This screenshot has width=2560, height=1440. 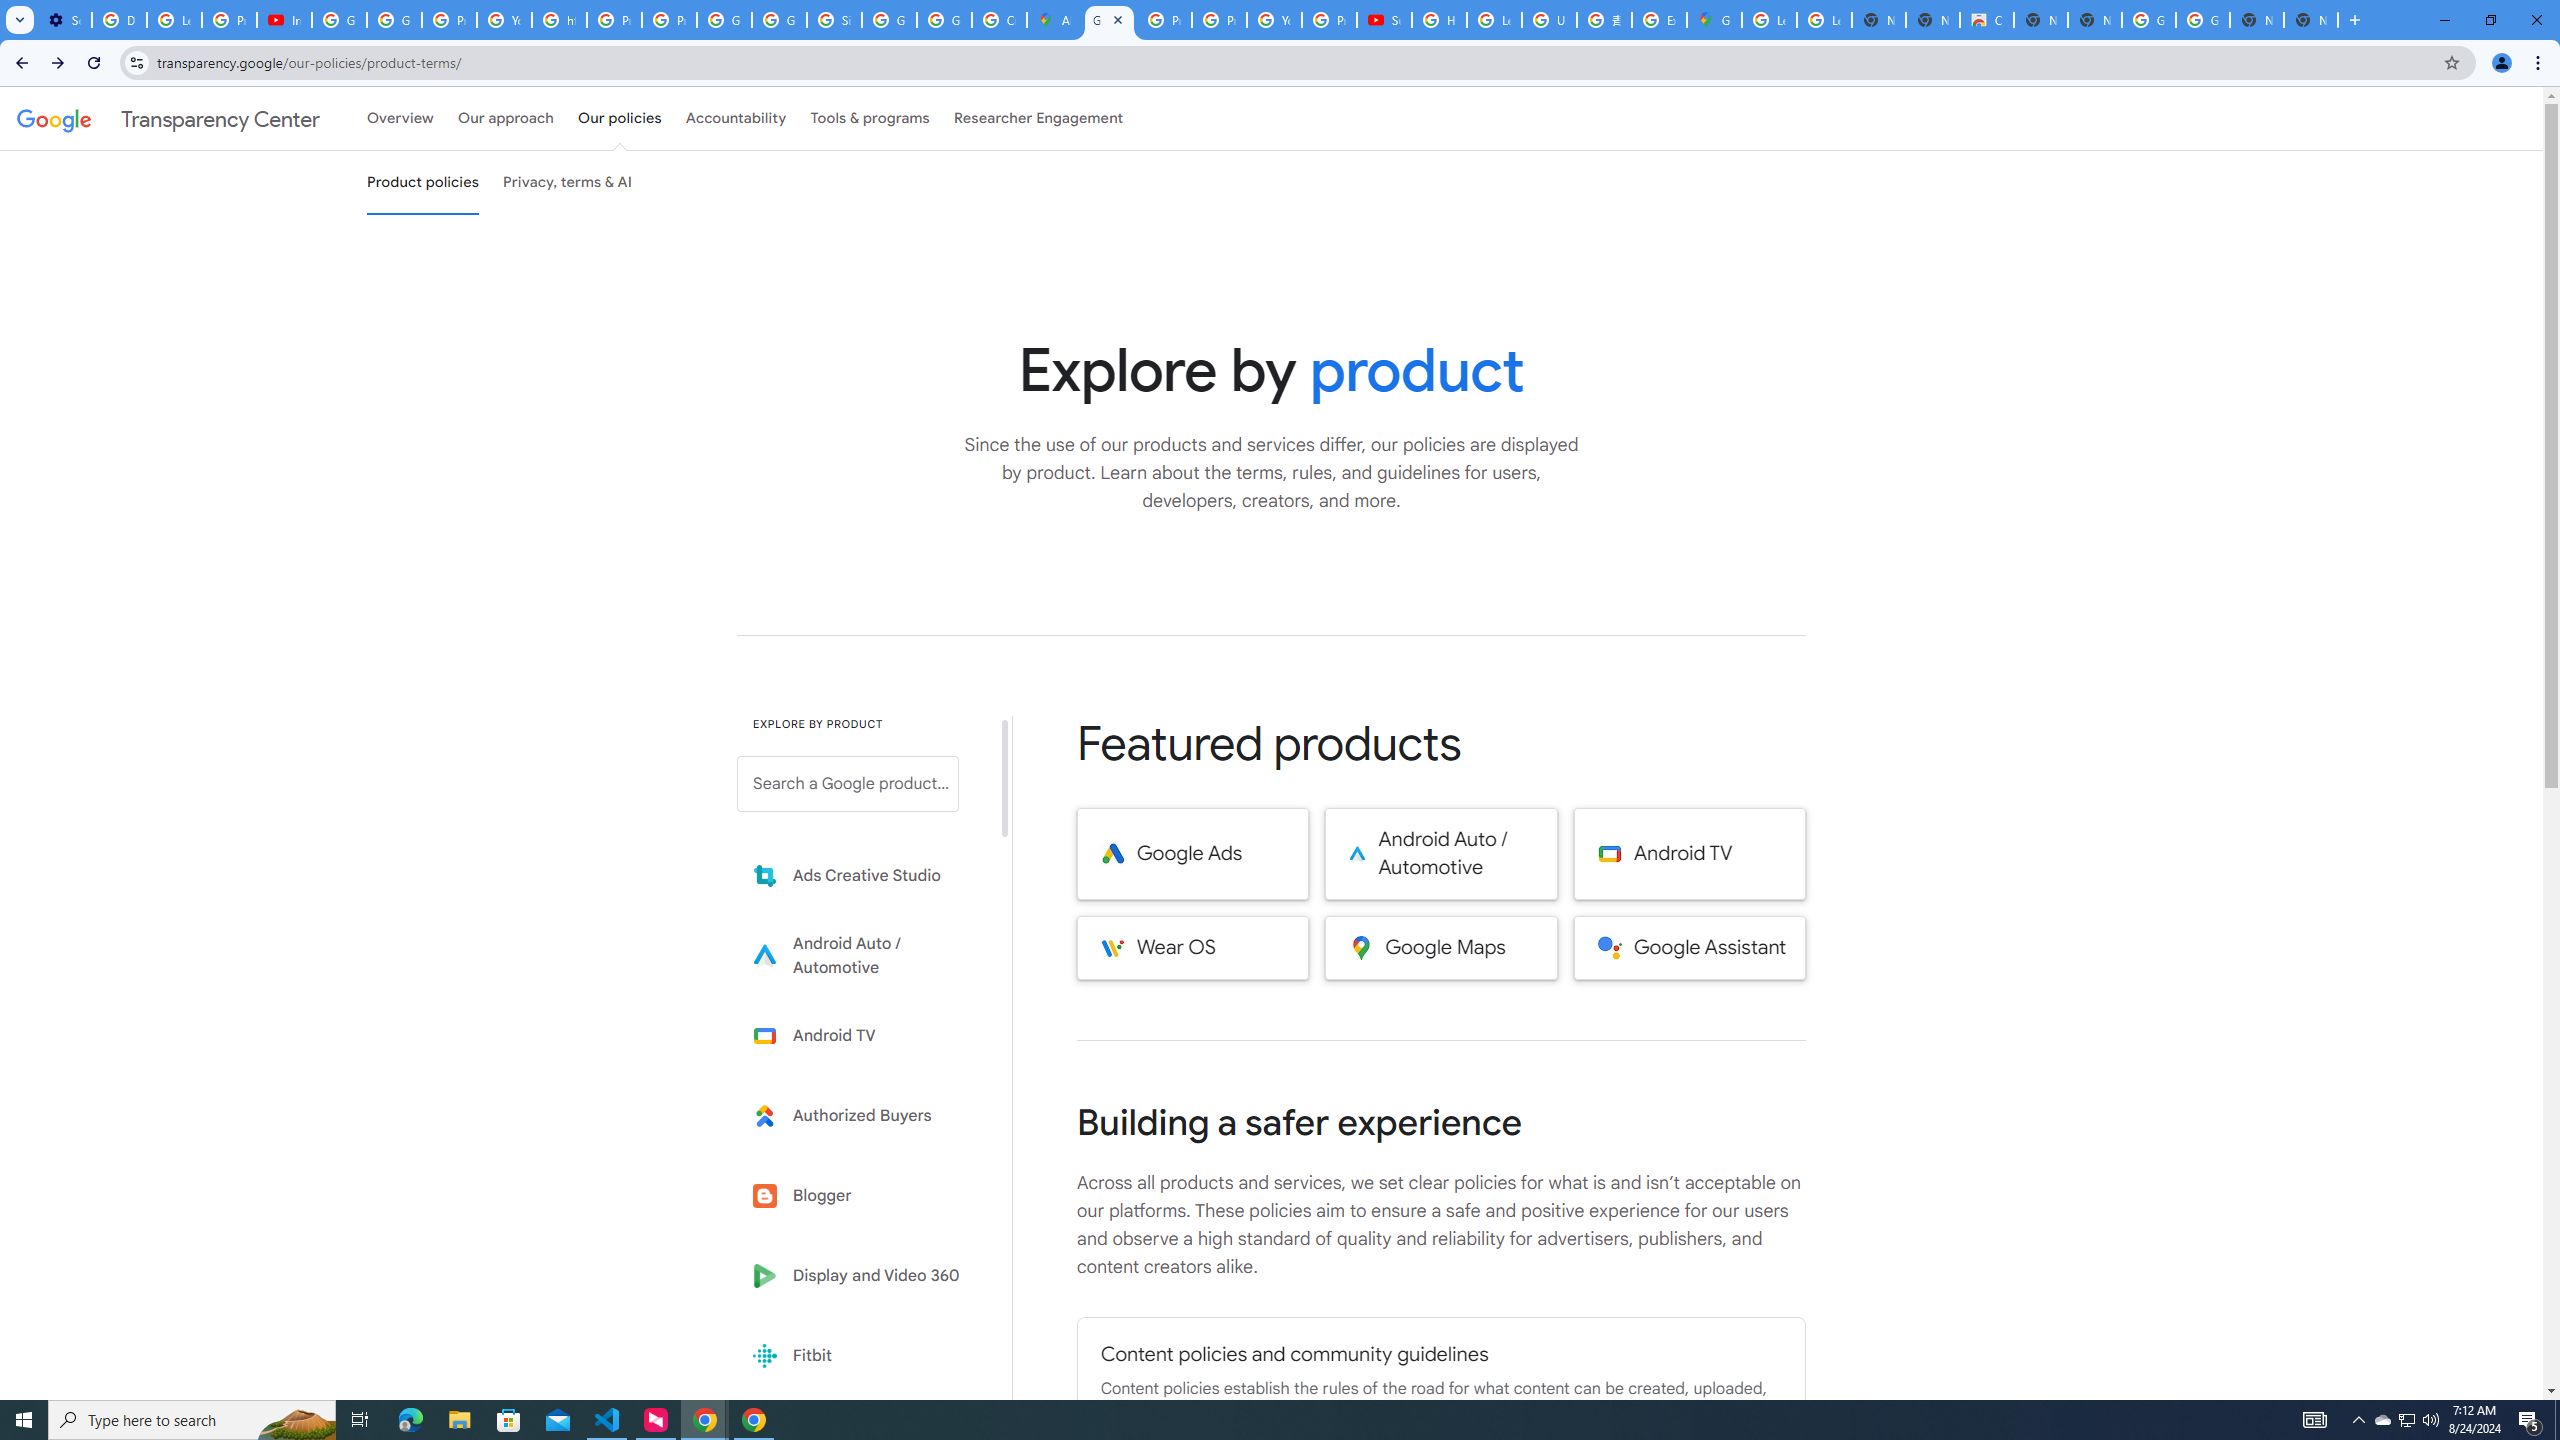 What do you see at coordinates (1274, 20) in the screenshot?
I see `YouTube` at bounding box center [1274, 20].